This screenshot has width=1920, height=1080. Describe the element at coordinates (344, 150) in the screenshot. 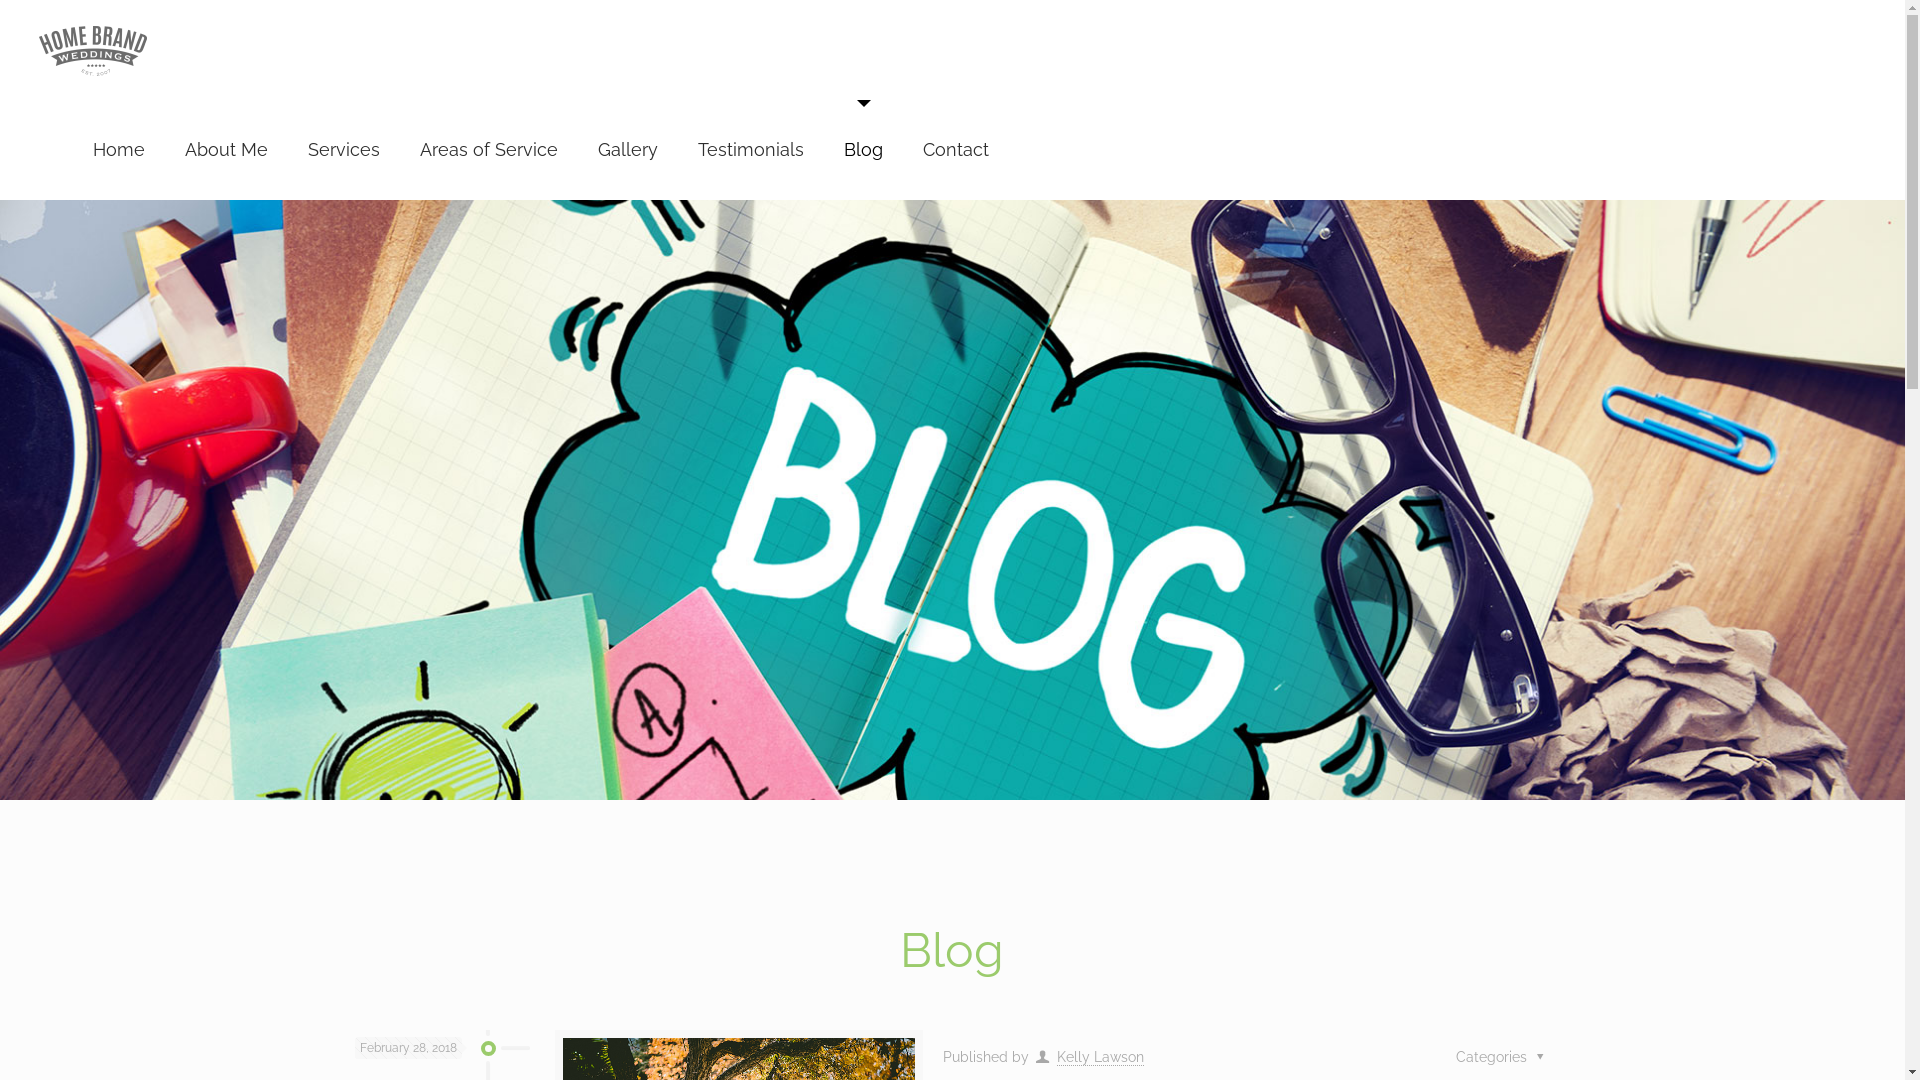

I see `Services` at that location.